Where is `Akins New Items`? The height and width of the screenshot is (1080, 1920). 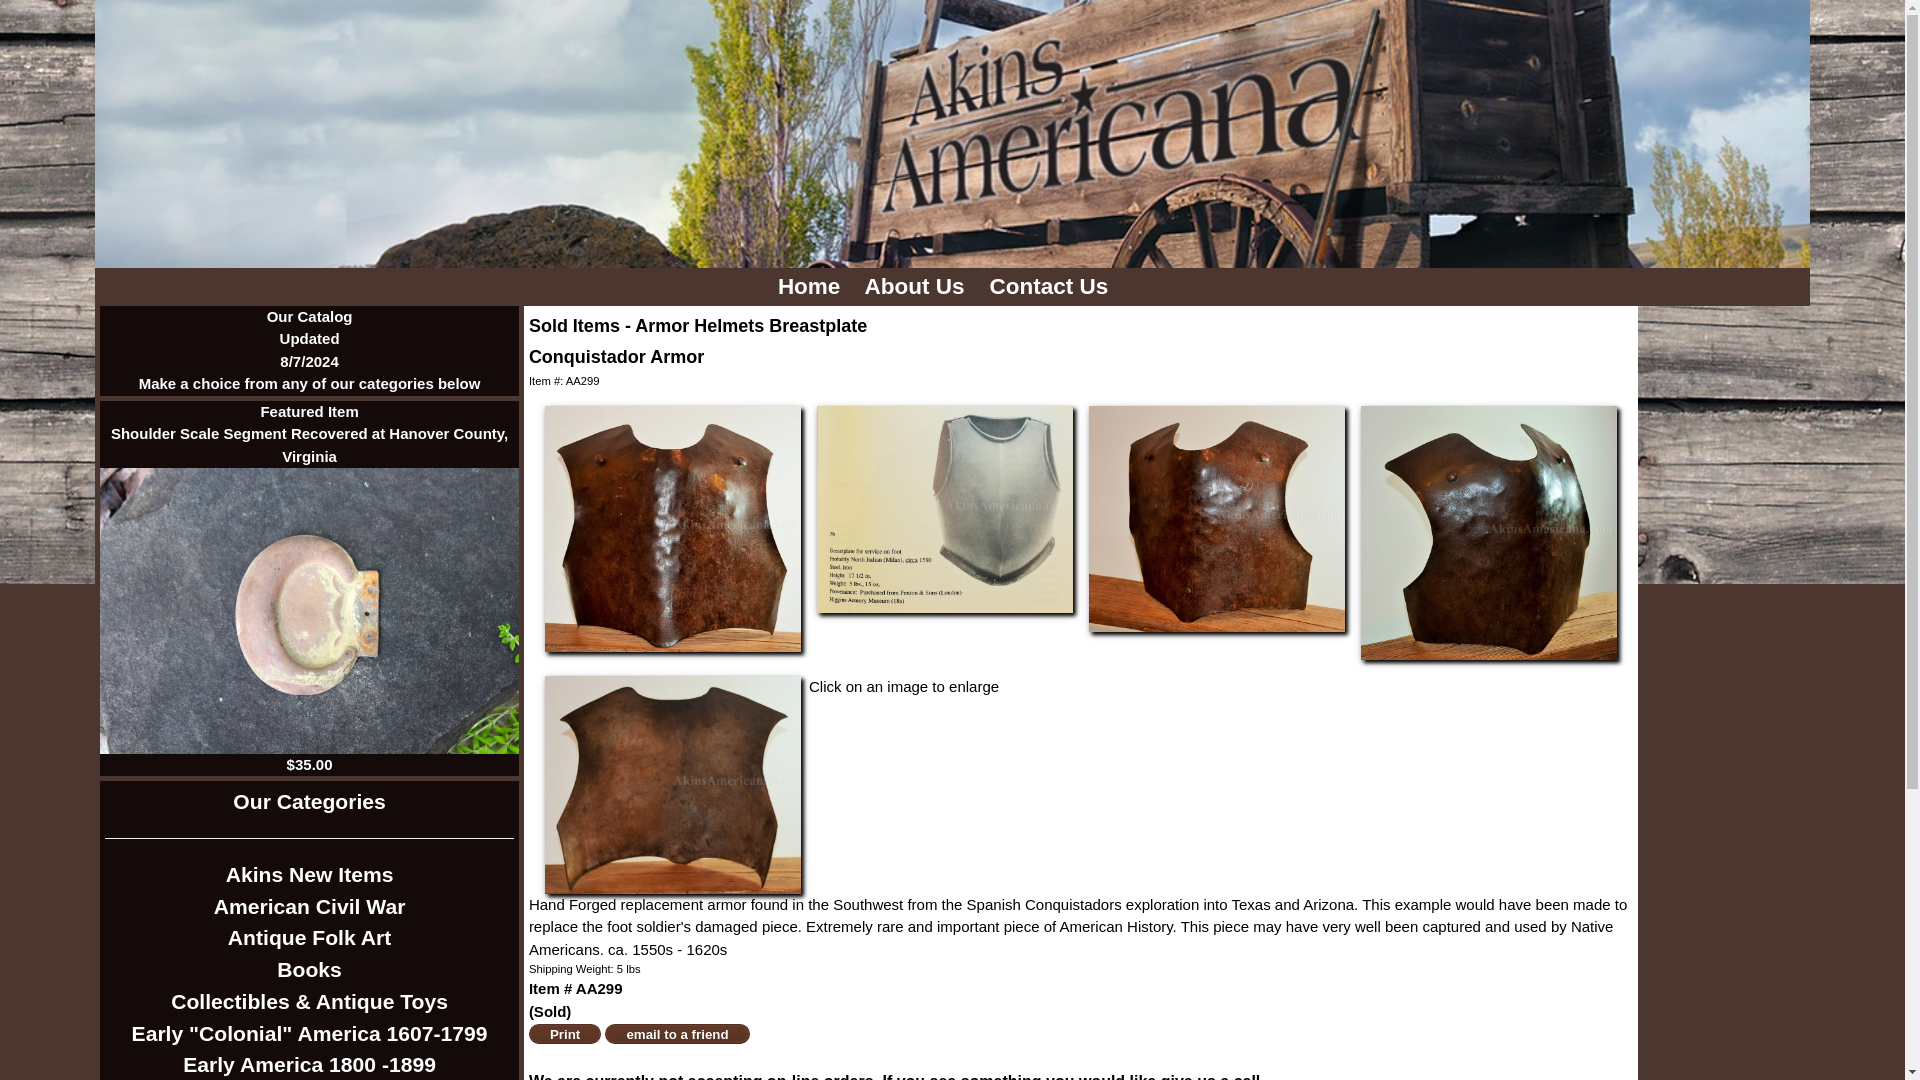 Akins New Items is located at coordinates (310, 874).